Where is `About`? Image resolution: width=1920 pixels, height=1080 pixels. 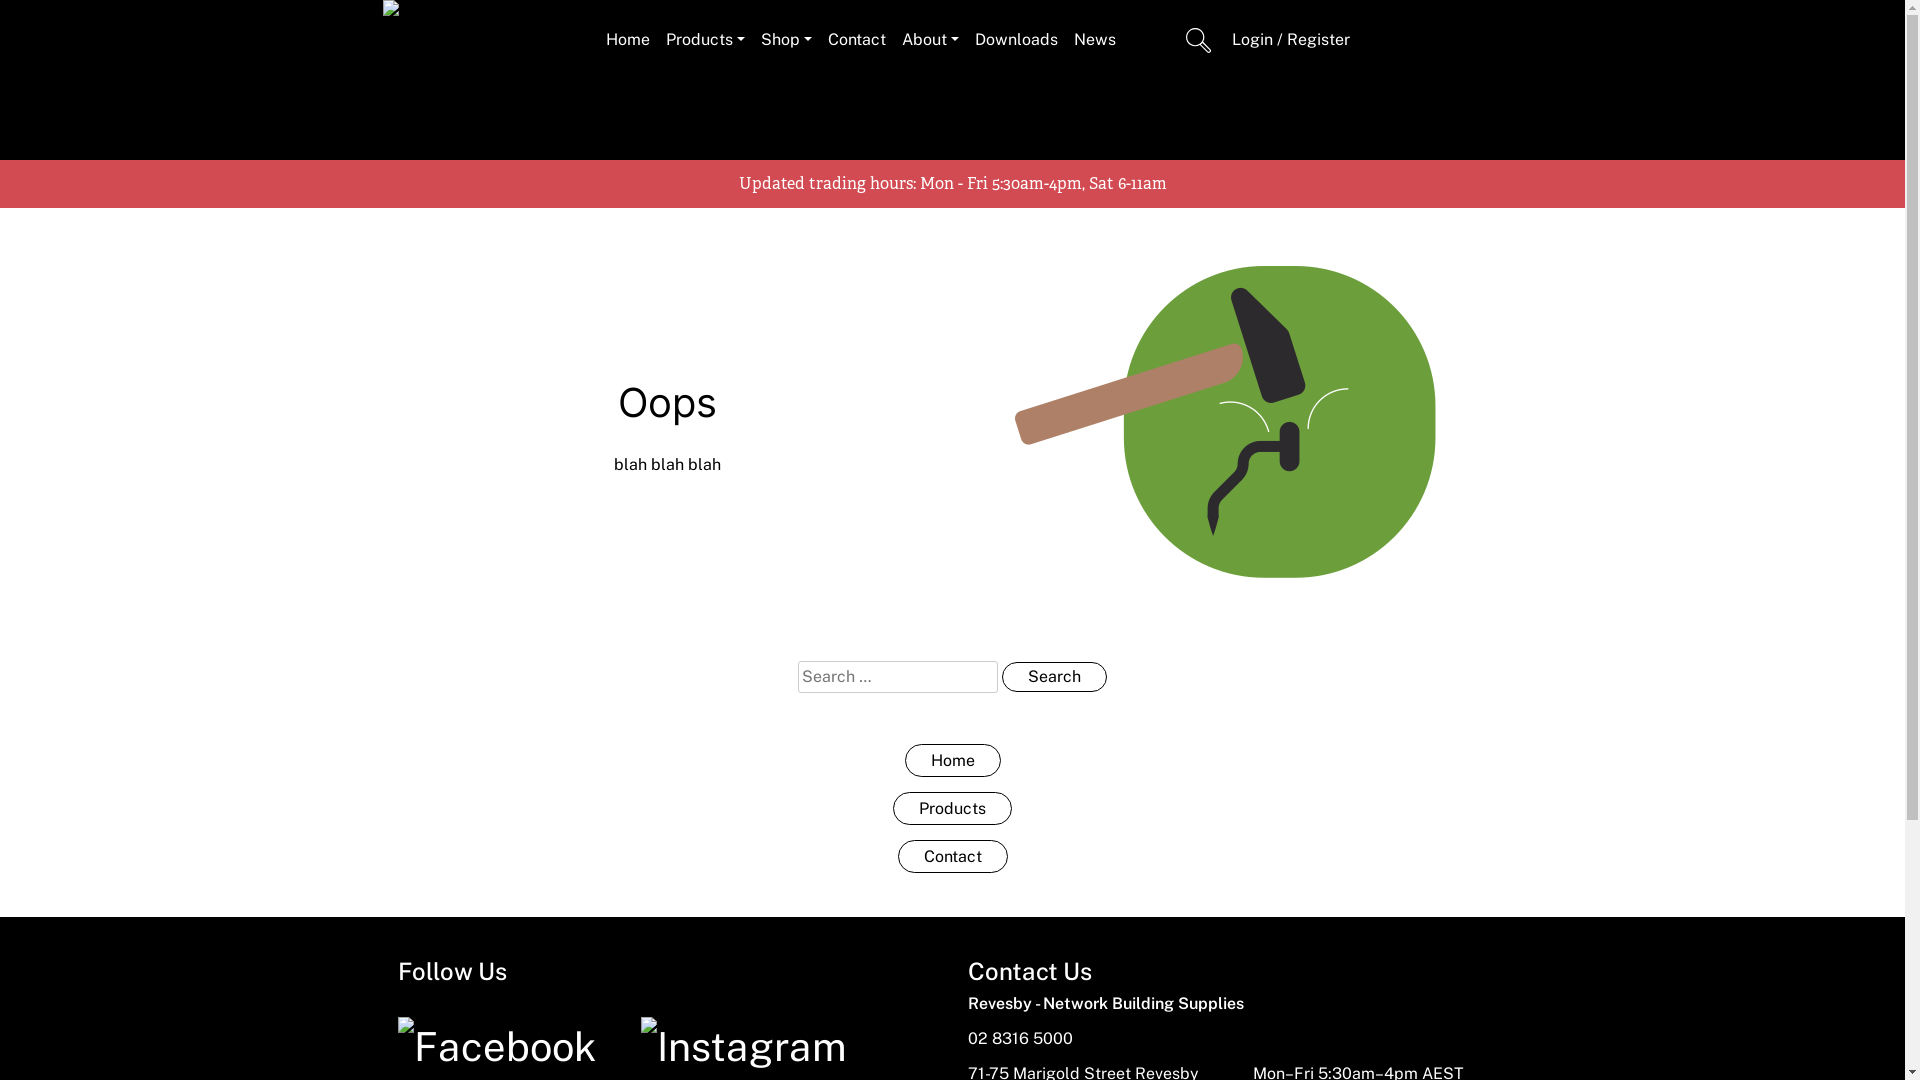
About is located at coordinates (930, 40).